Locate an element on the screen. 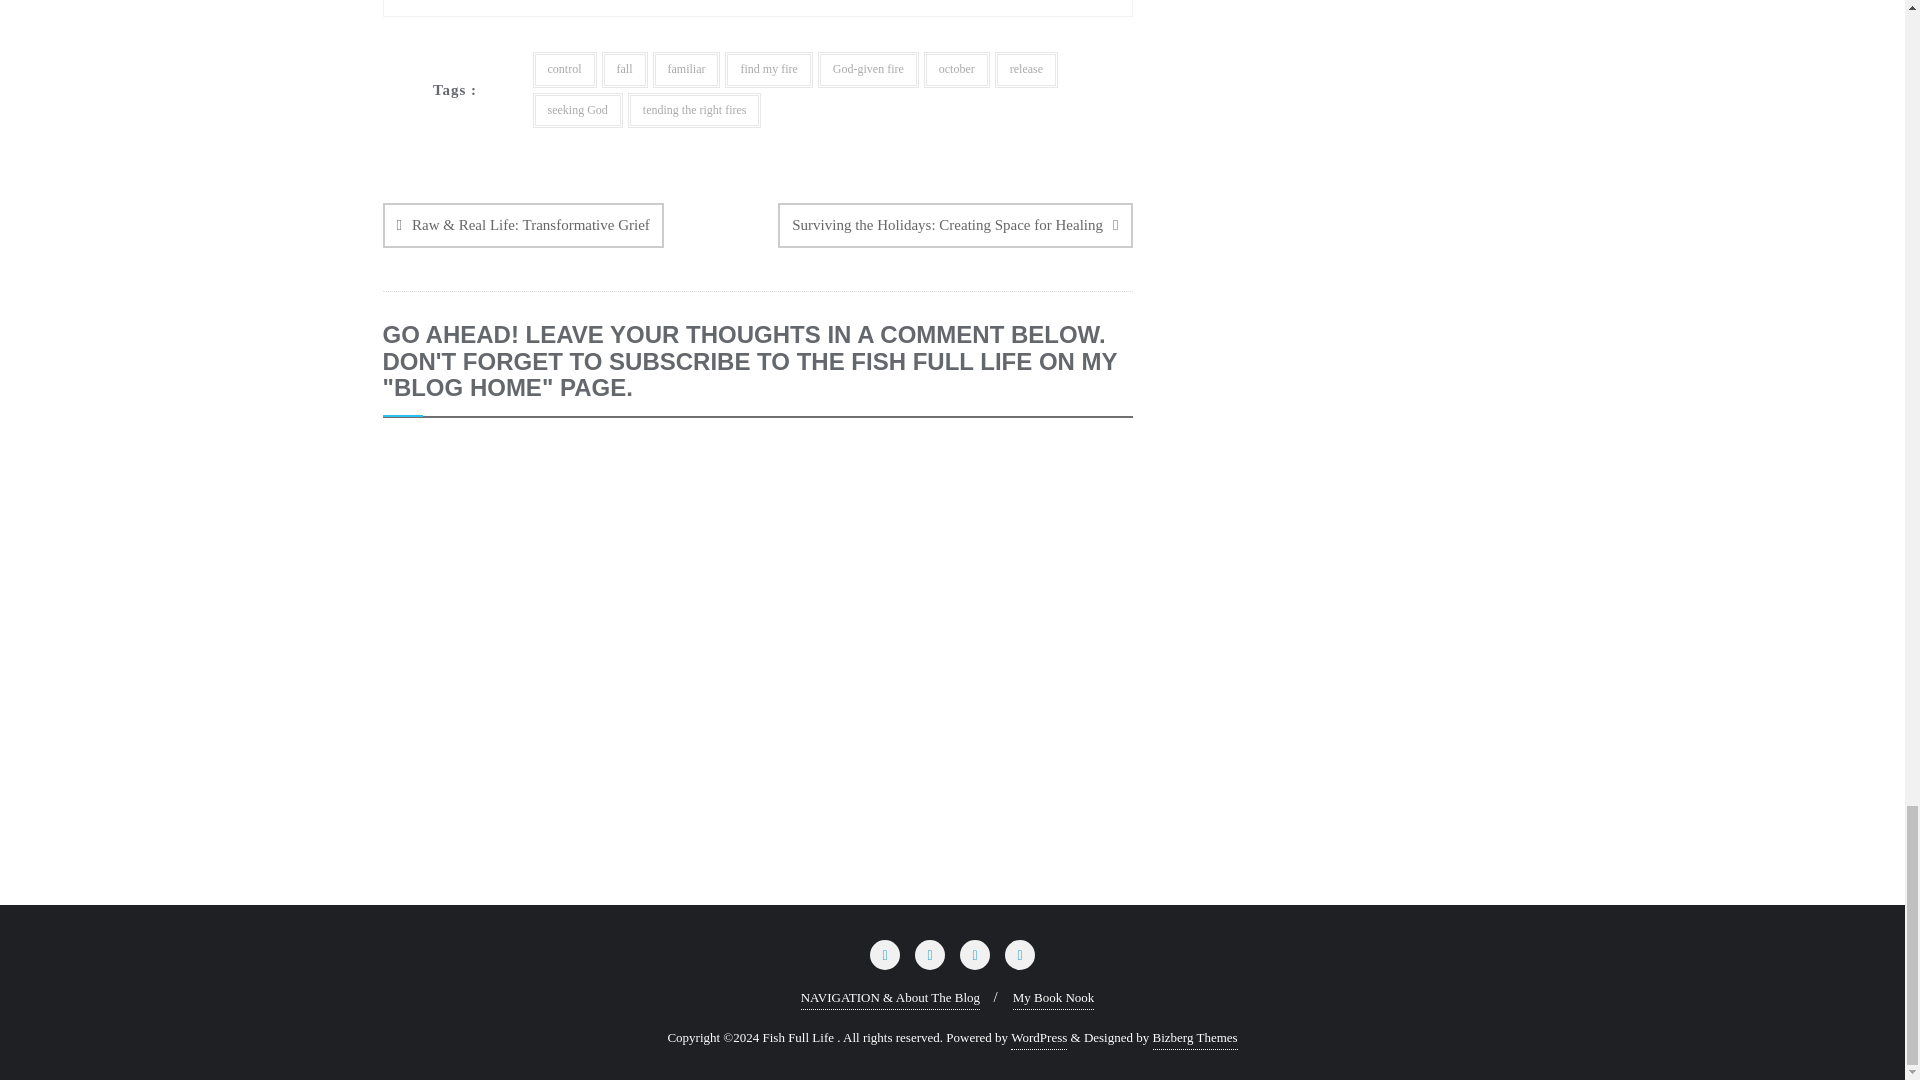 This screenshot has width=1920, height=1080. seeking God is located at coordinates (576, 110).